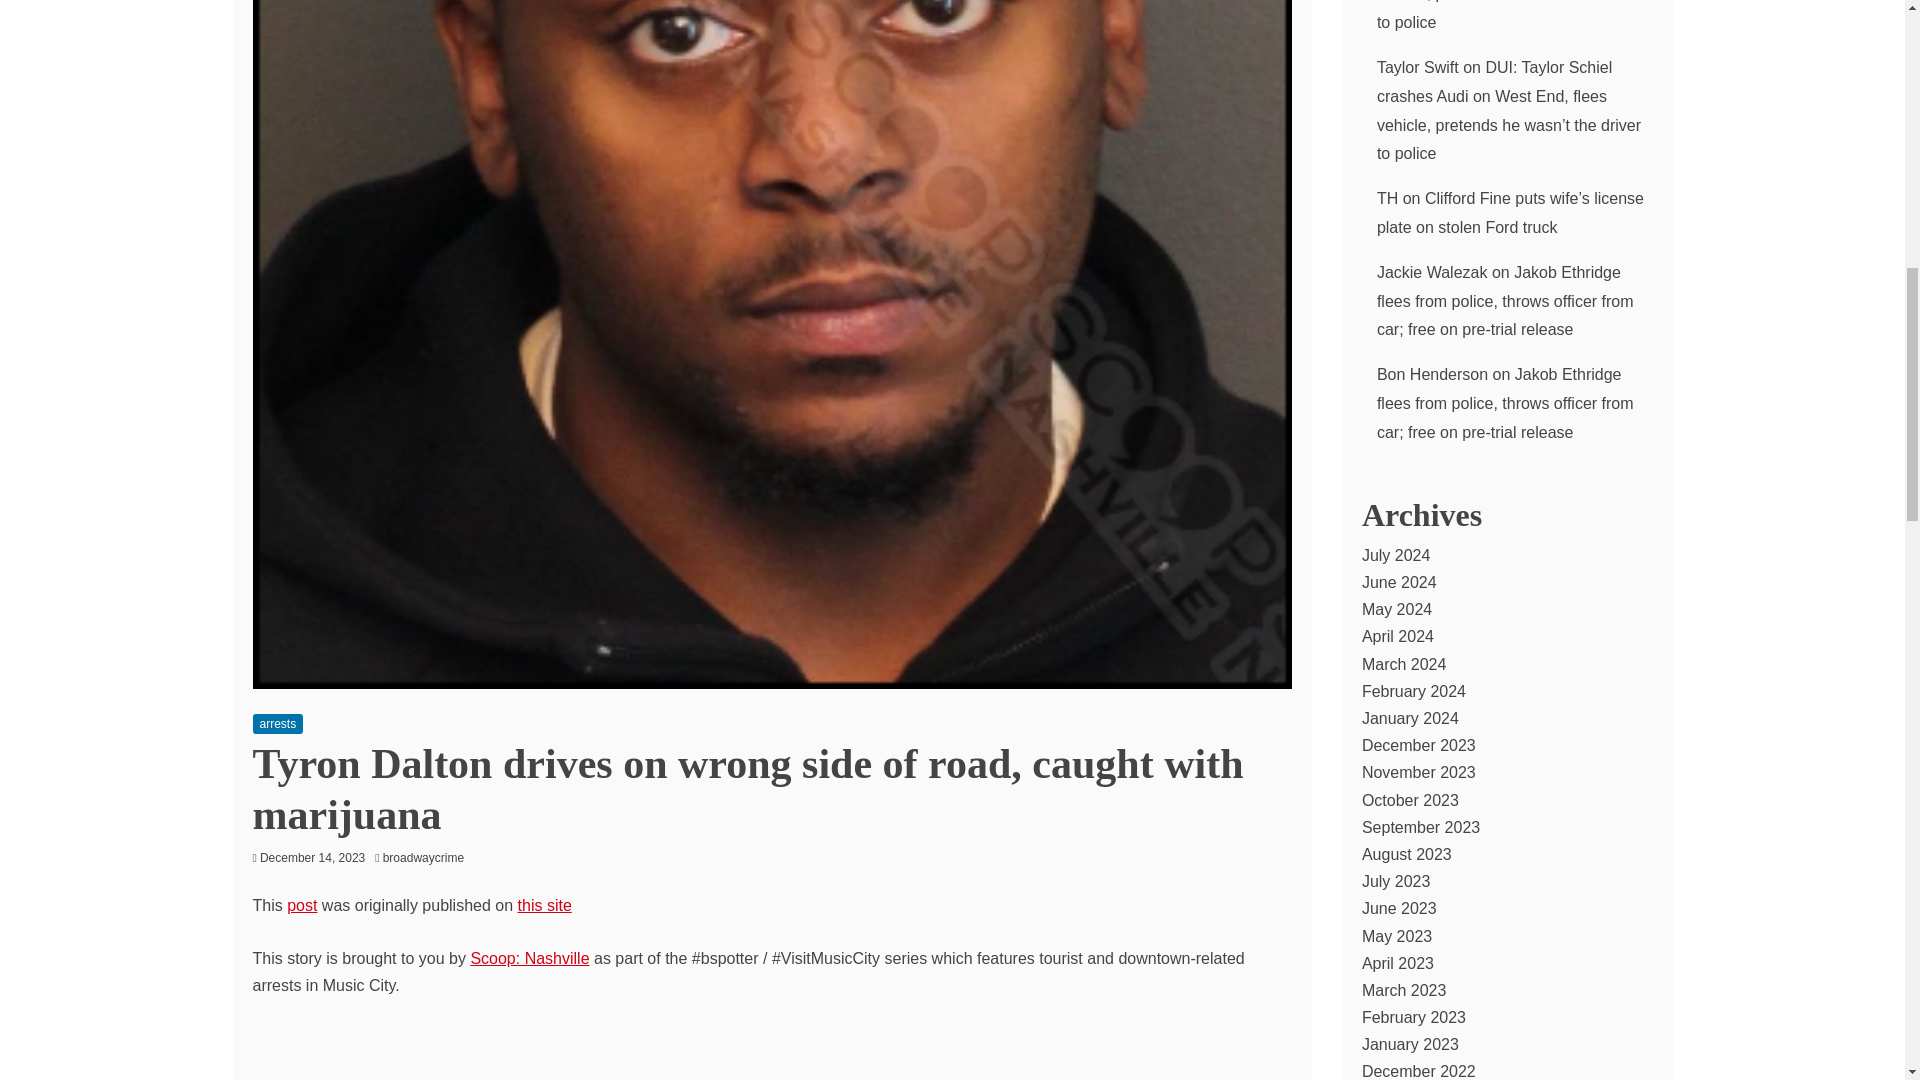 Image resolution: width=1920 pixels, height=1080 pixels. What do you see at coordinates (545, 905) in the screenshot?
I see `this site` at bounding box center [545, 905].